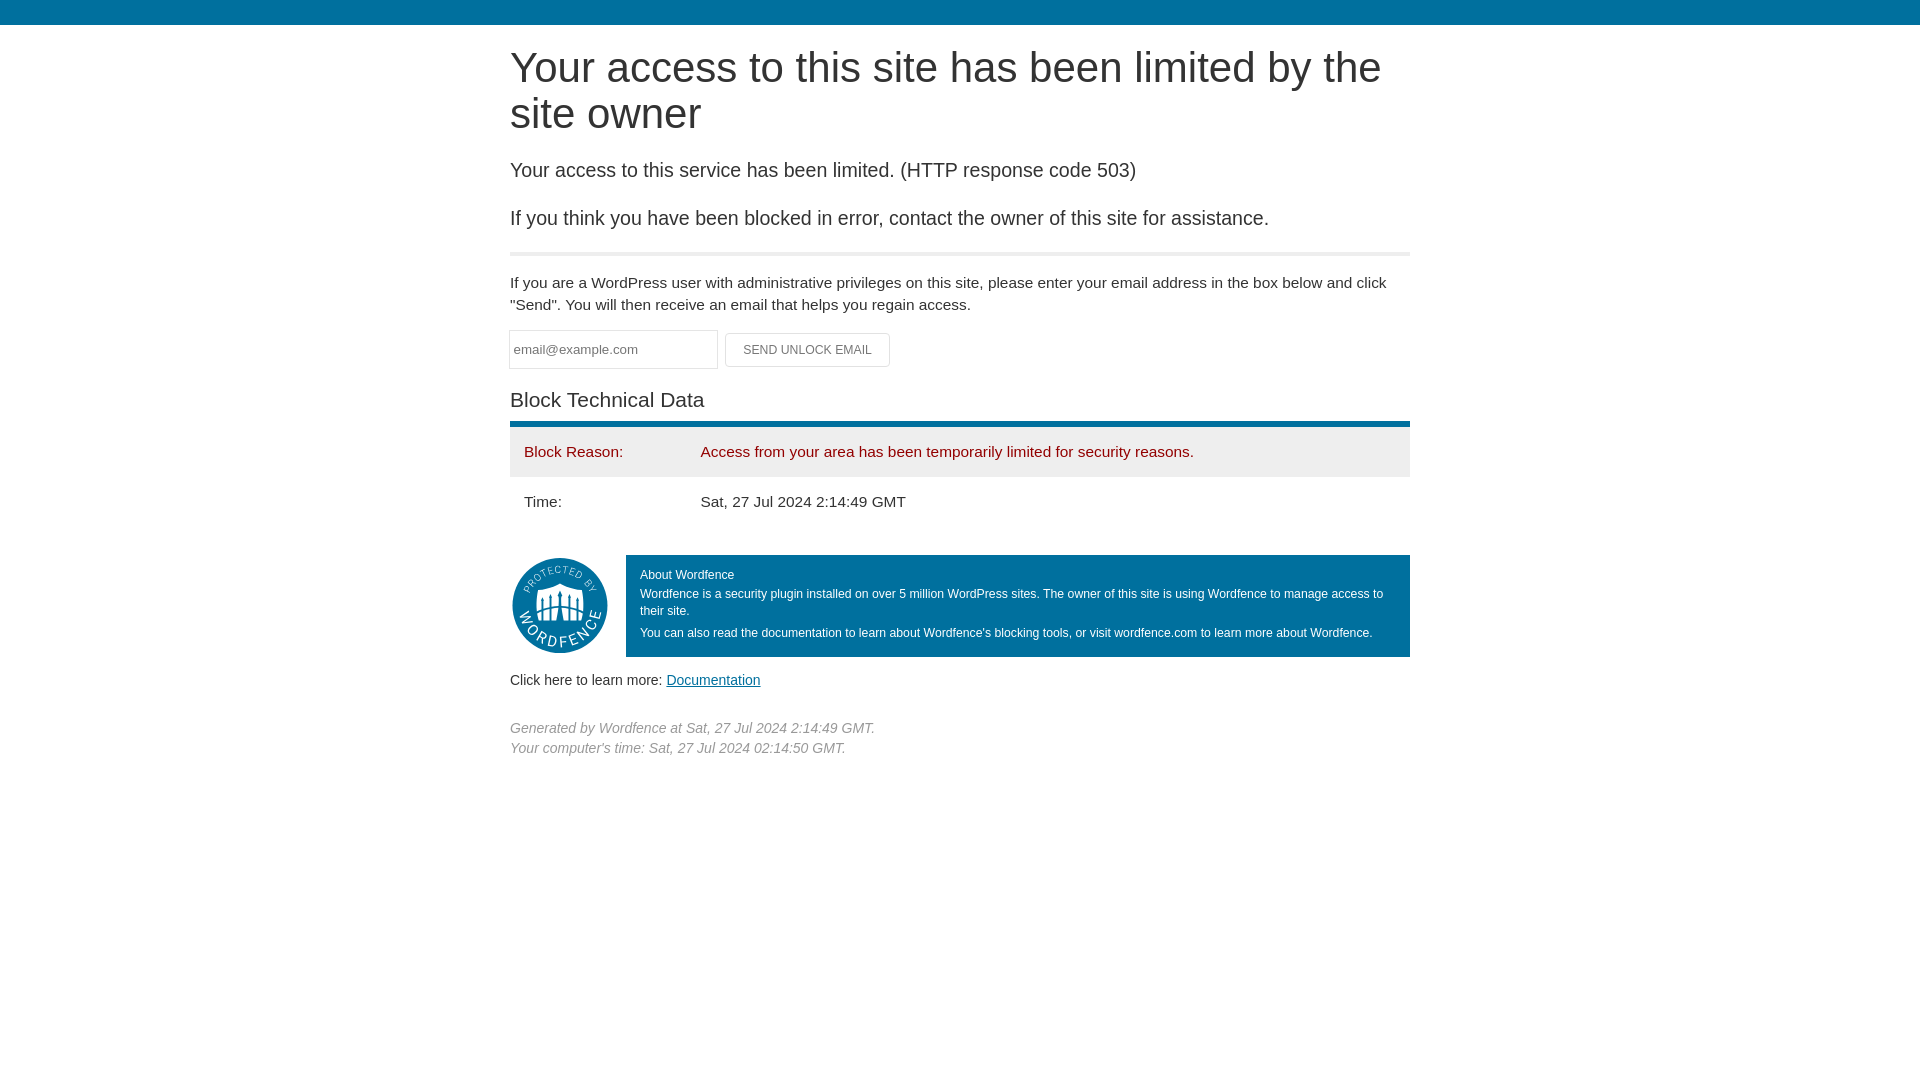 This screenshot has width=1920, height=1080. What do you see at coordinates (808, 350) in the screenshot?
I see `Send Unlock Email` at bounding box center [808, 350].